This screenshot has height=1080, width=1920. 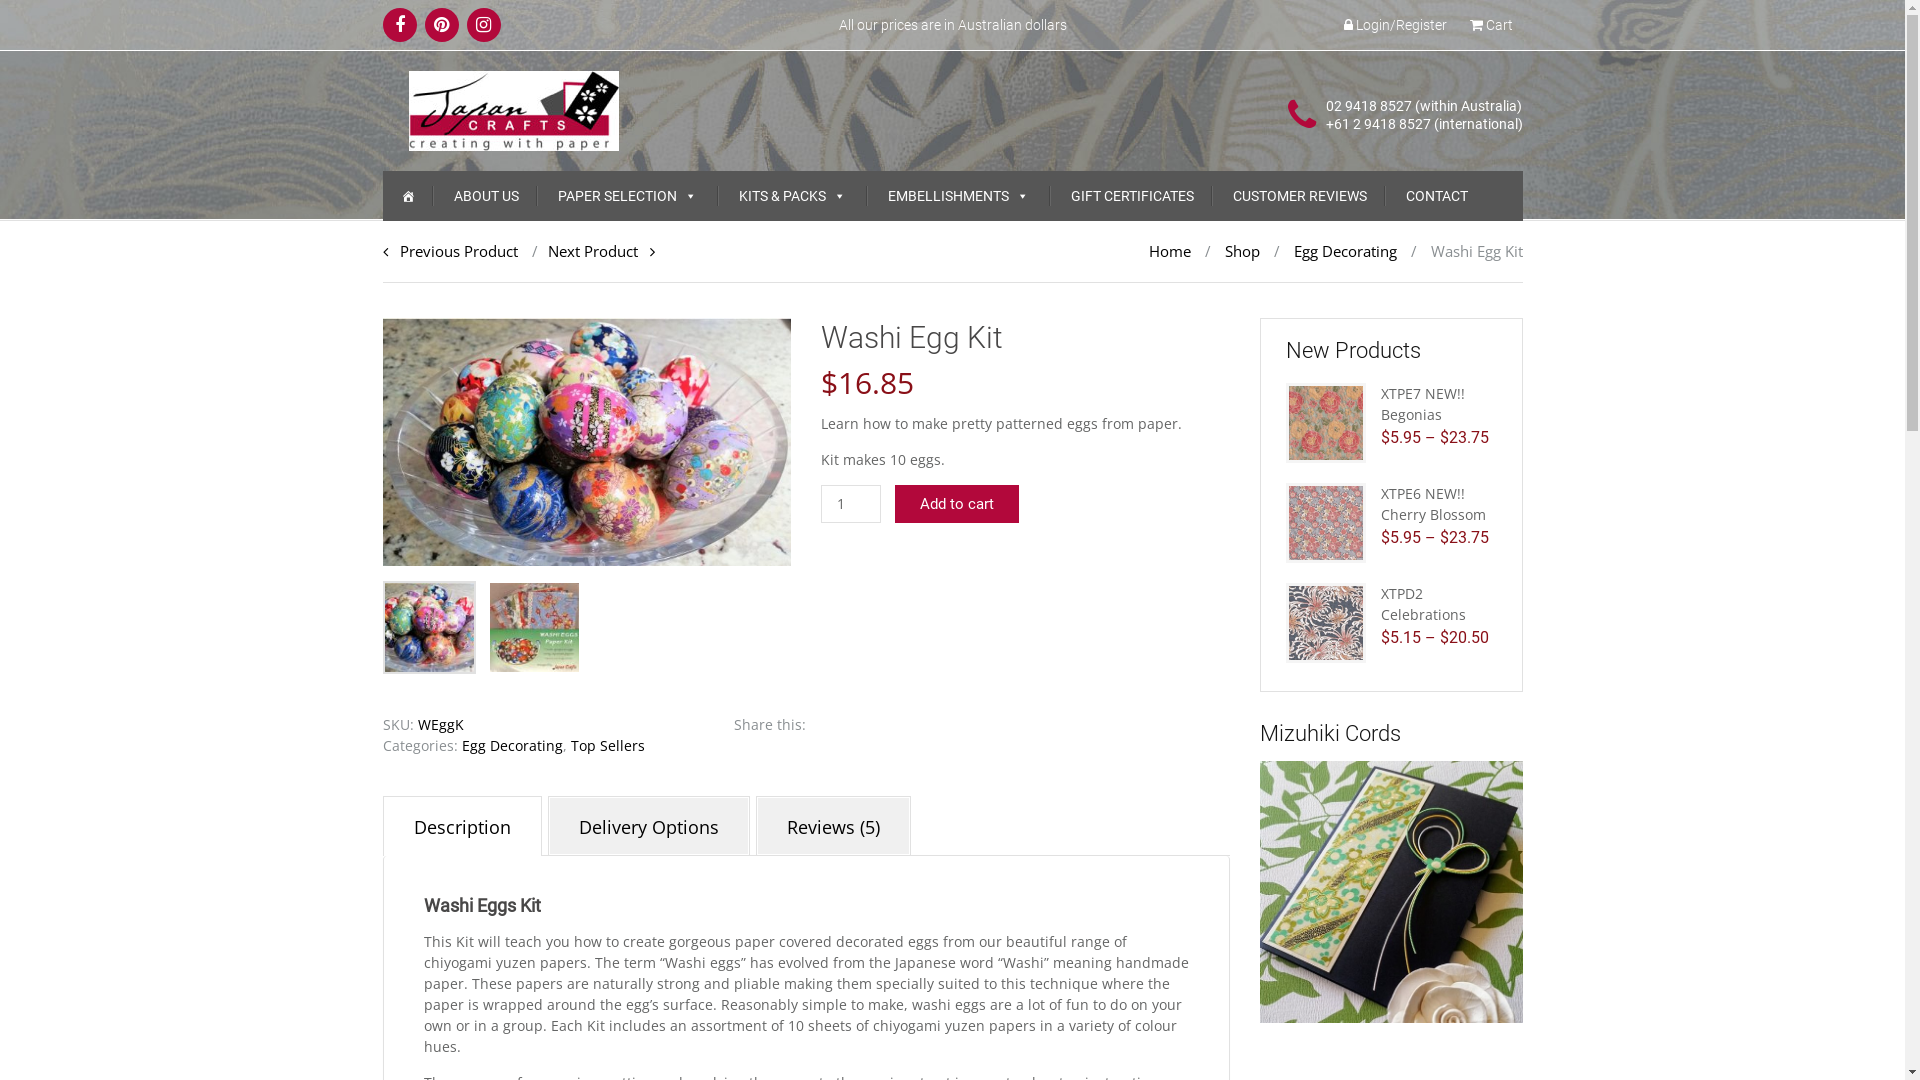 I want to click on Qty, so click(x=851, y=504).